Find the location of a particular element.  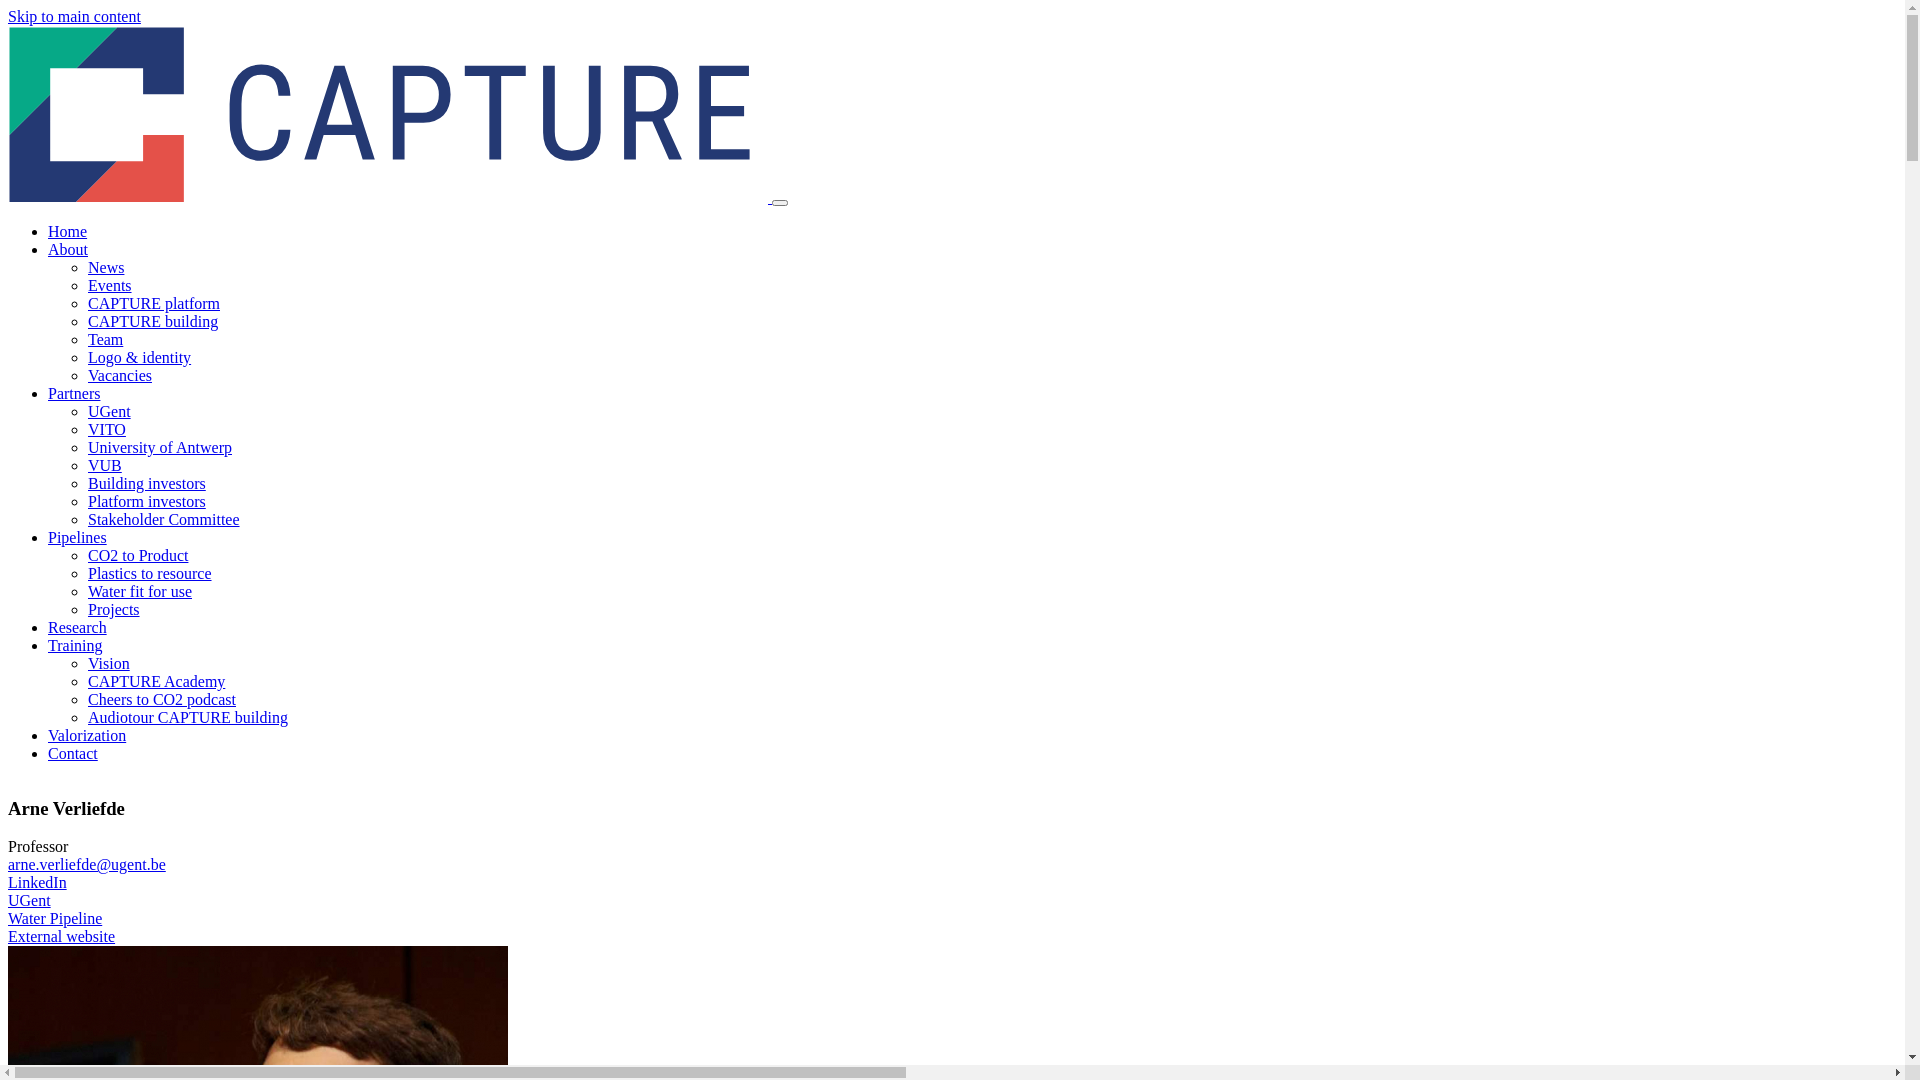

Water fit for use is located at coordinates (140, 592).